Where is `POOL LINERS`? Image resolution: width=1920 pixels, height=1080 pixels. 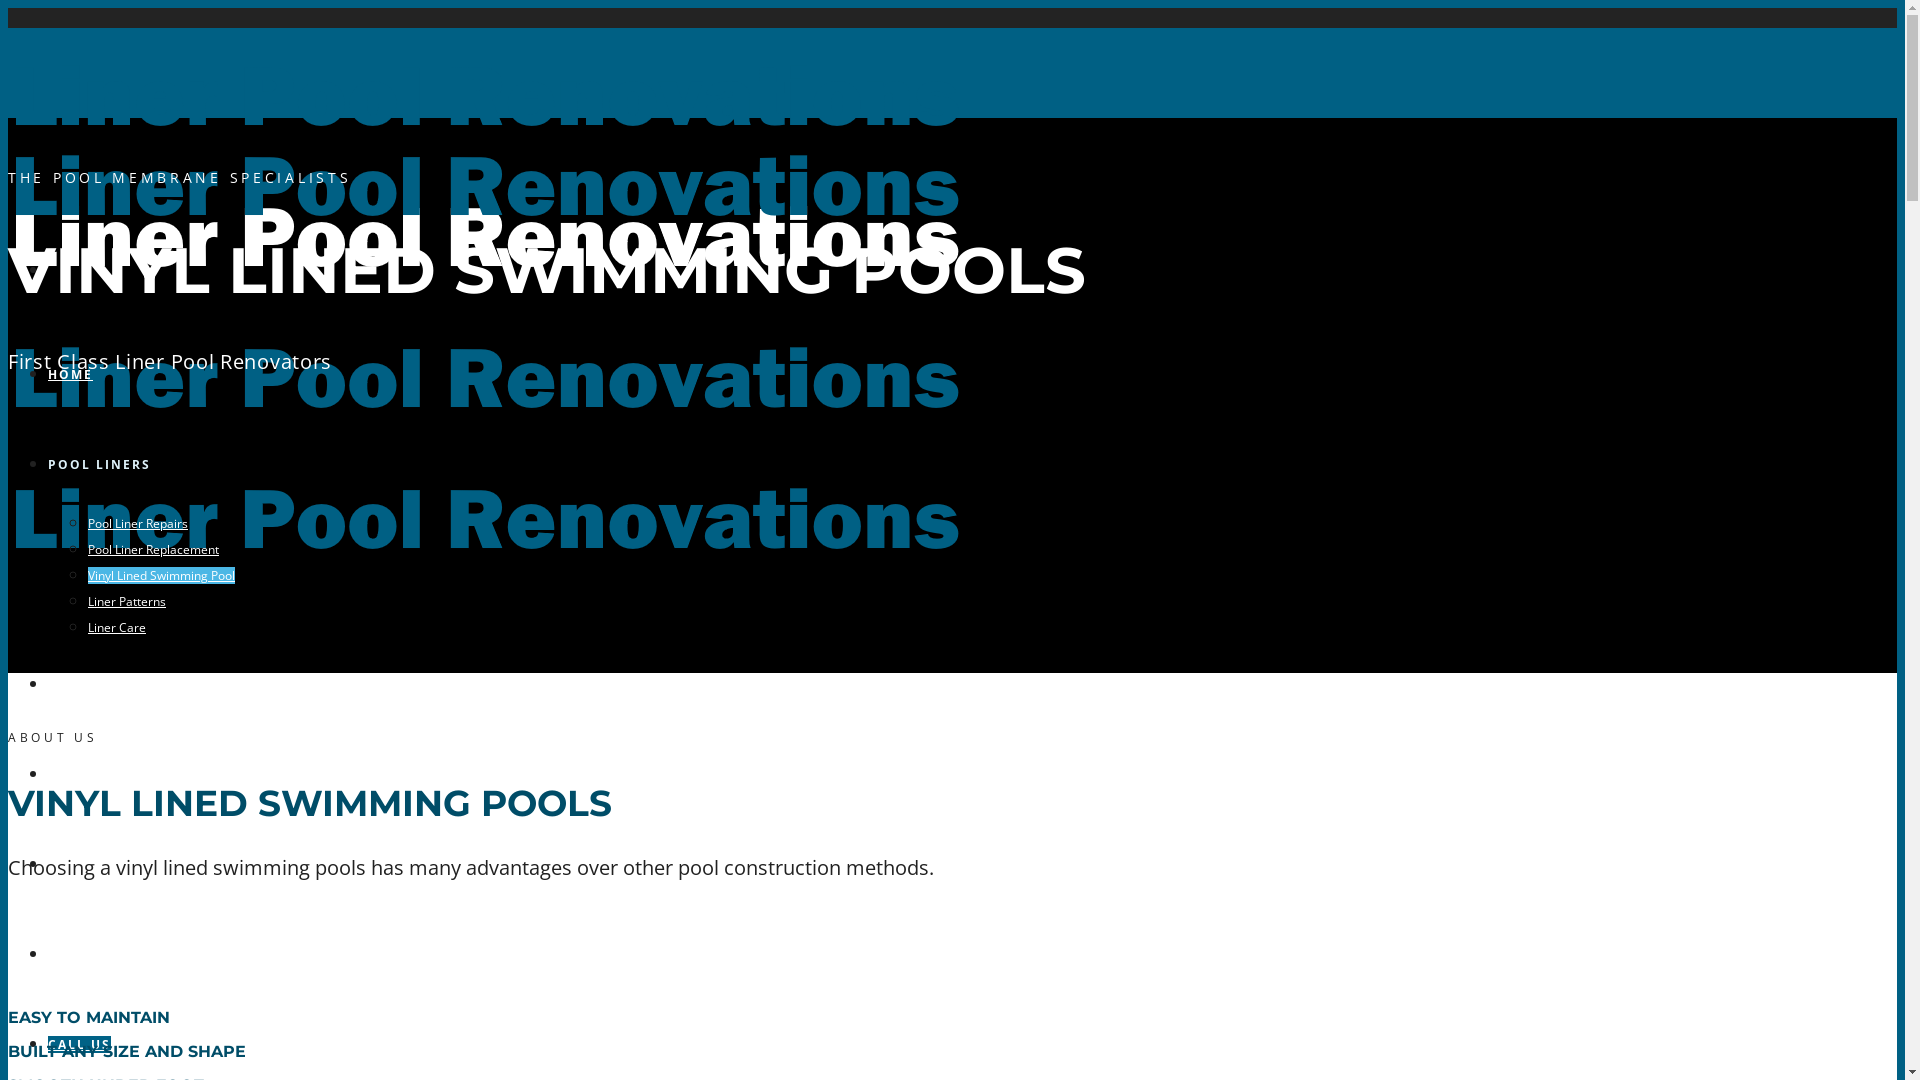 POOL LINERS is located at coordinates (100, 464).